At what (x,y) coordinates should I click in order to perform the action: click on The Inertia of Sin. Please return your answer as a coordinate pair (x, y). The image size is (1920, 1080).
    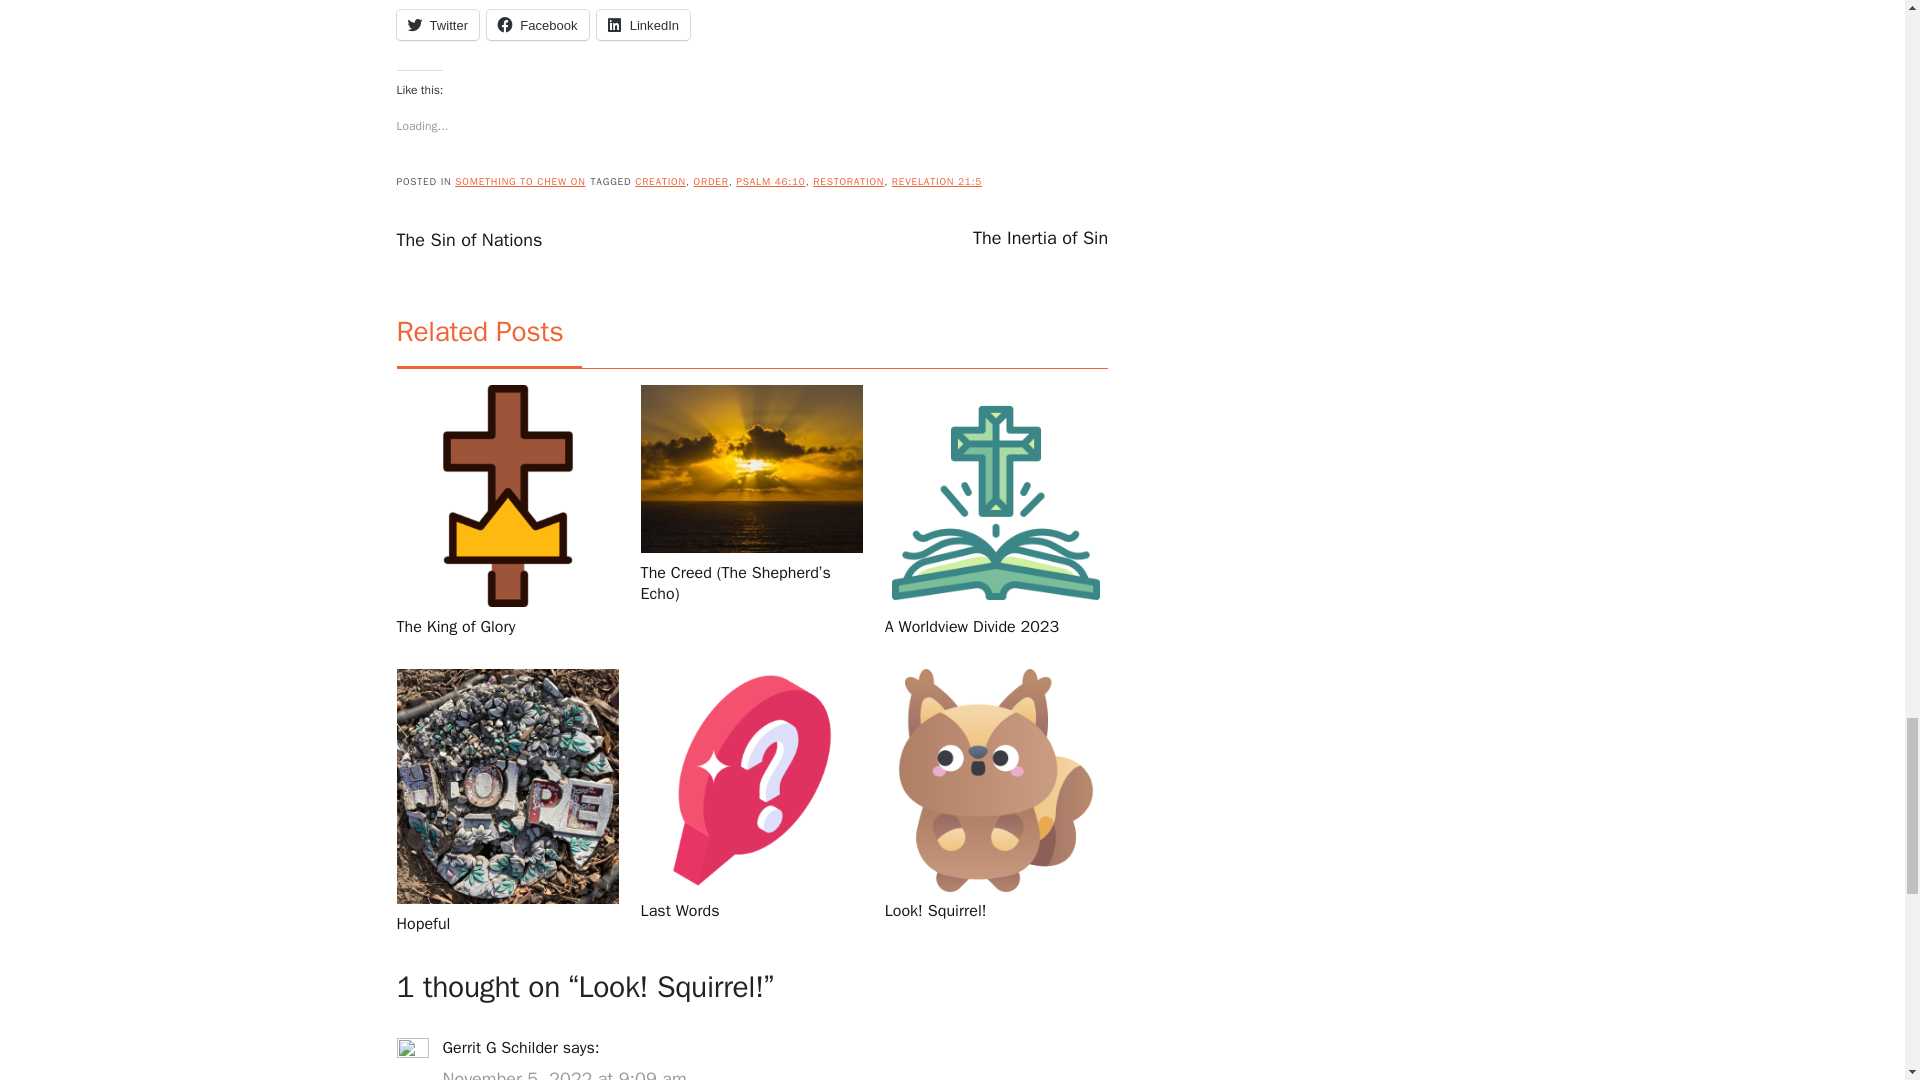
    Looking at the image, I should click on (1040, 238).